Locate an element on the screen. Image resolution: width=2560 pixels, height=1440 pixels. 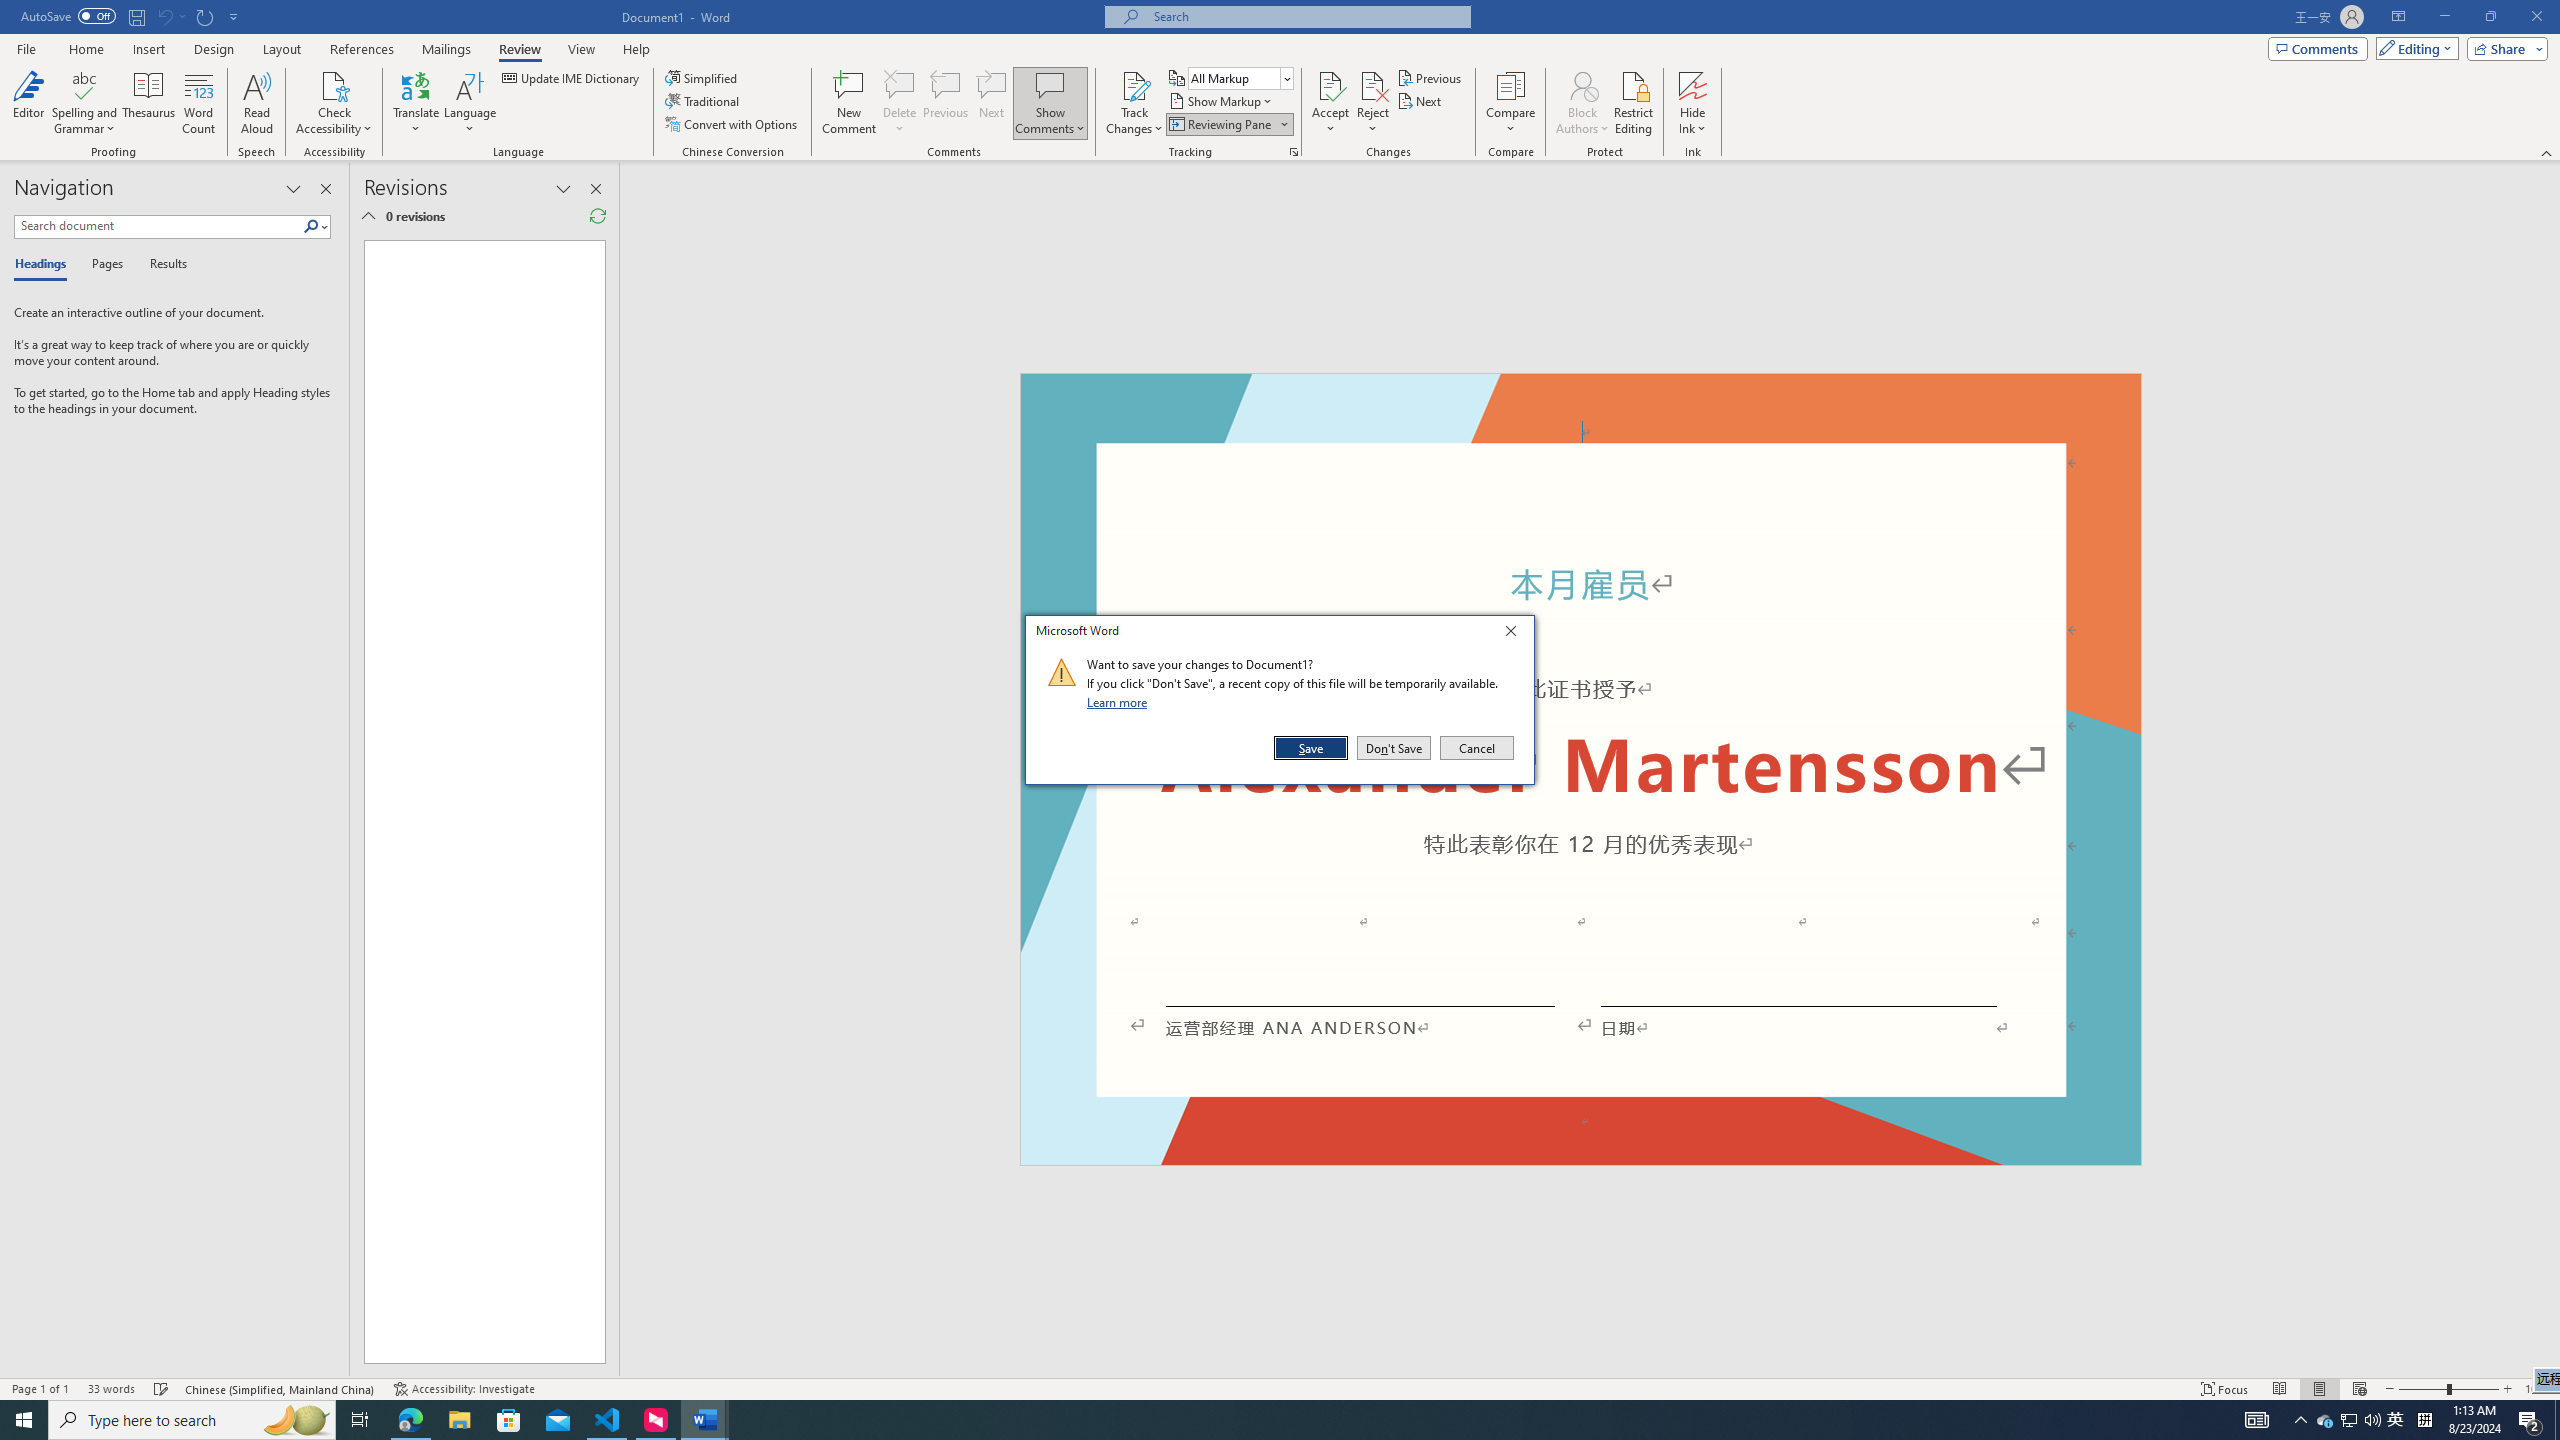
Show Detailed Summary is located at coordinates (368, 216).